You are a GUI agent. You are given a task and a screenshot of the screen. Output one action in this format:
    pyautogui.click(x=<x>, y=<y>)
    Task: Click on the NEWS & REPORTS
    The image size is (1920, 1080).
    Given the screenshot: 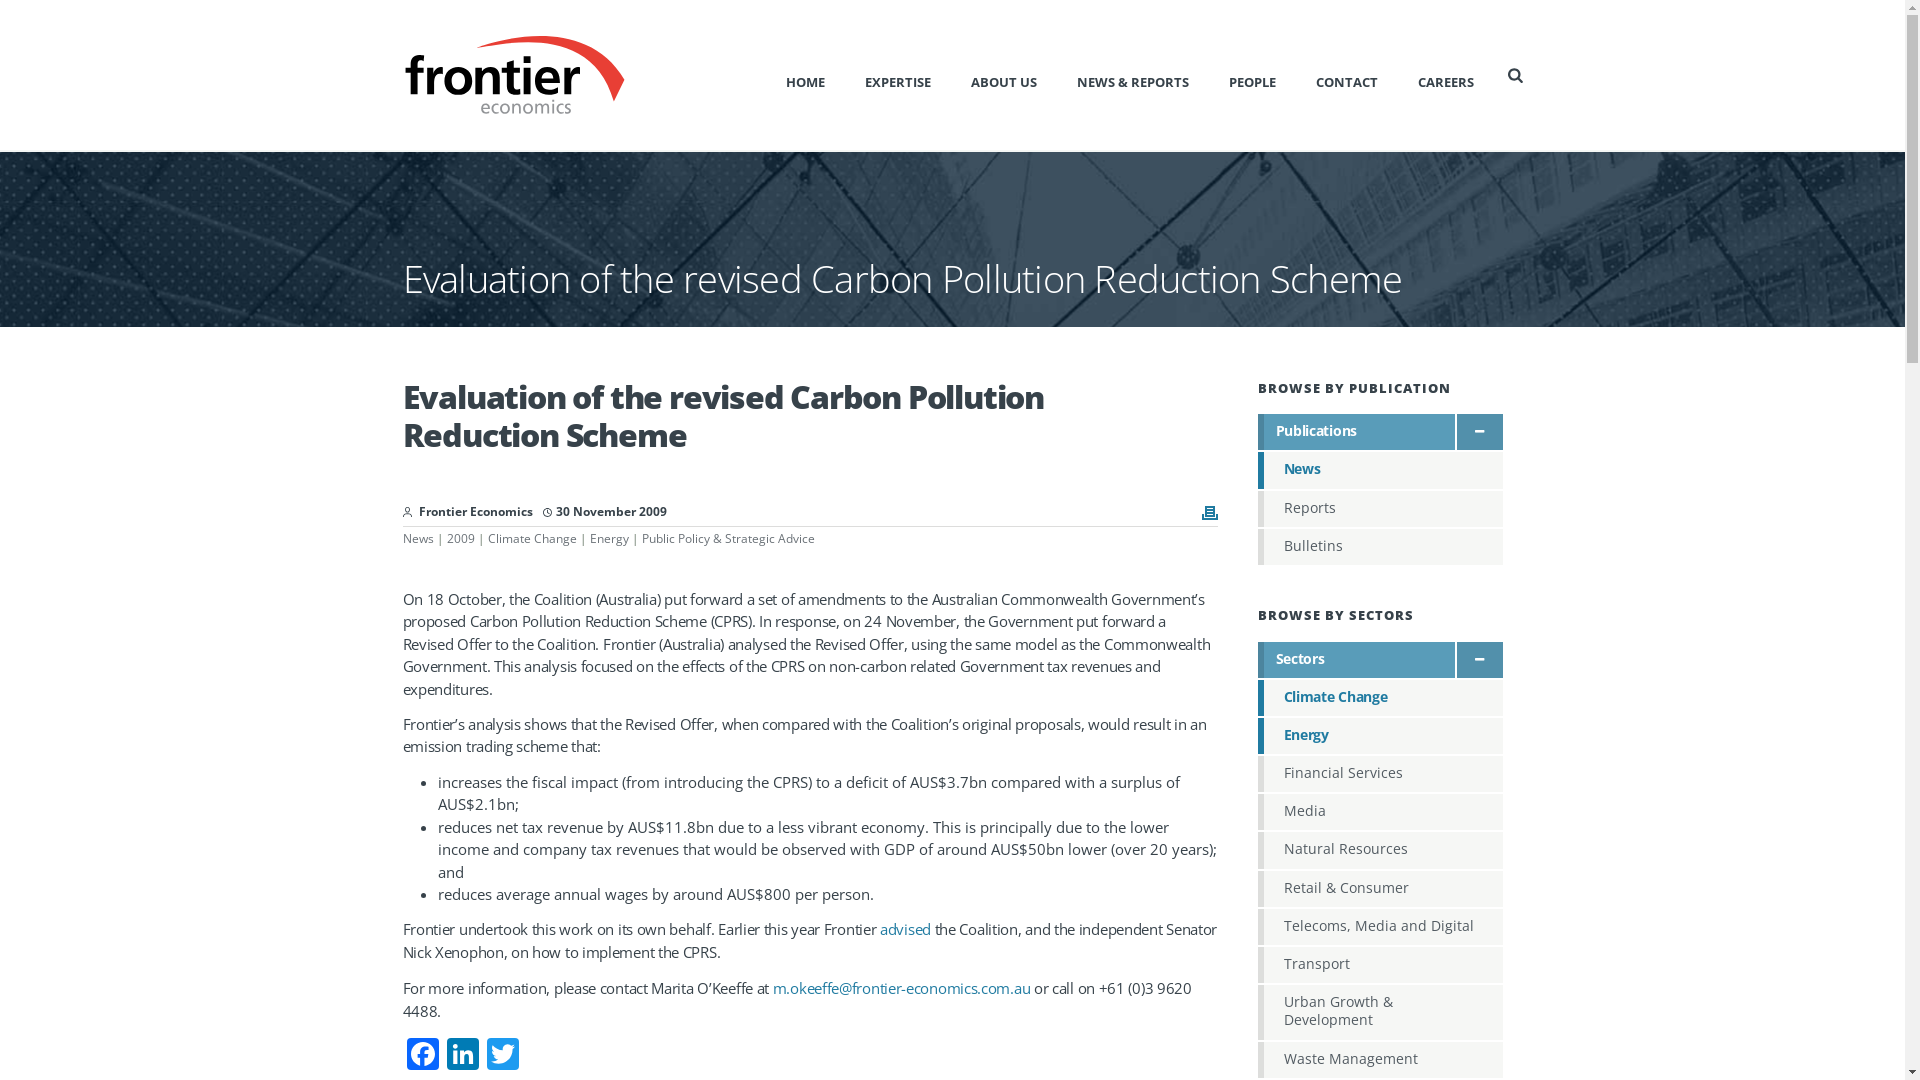 What is the action you would take?
    pyautogui.click(x=1133, y=75)
    